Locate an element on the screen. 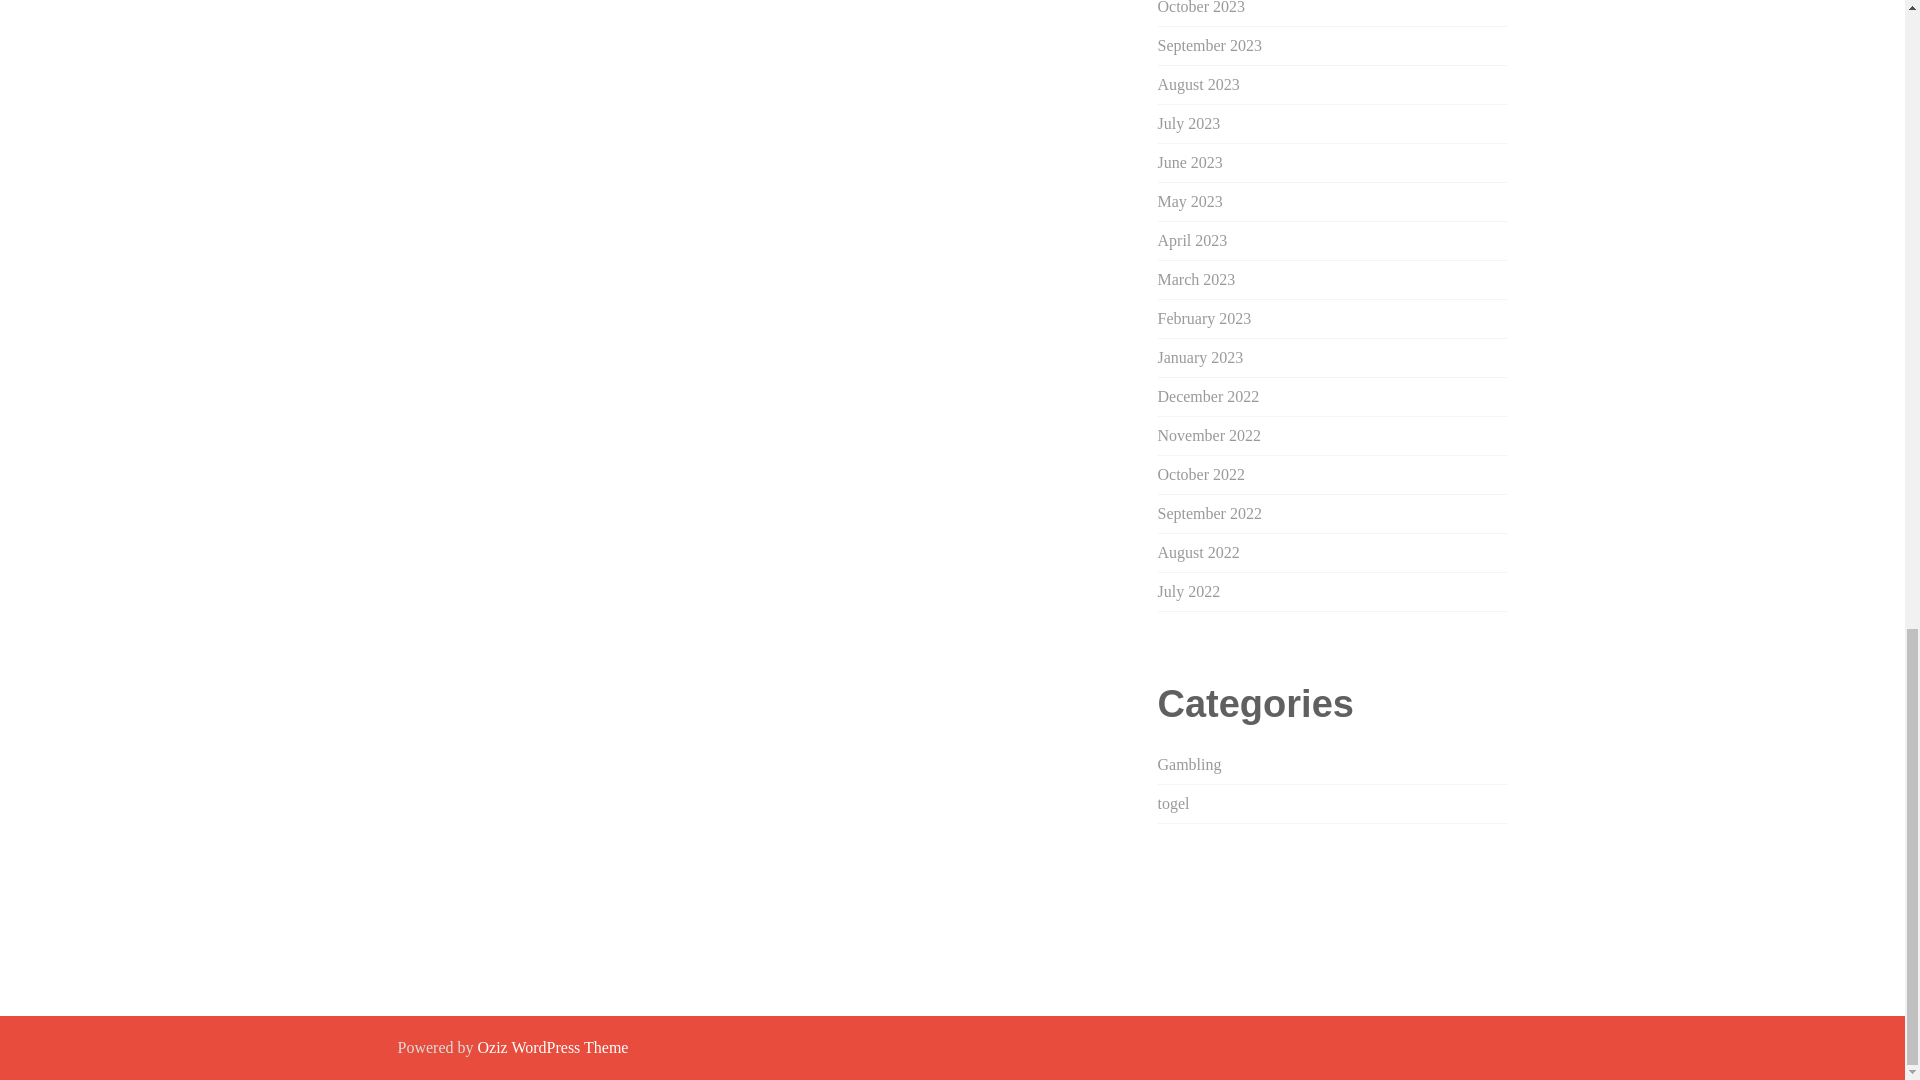 The width and height of the screenshot is (1920, 1080). May 2023 is located at coordinates (1190, 201).